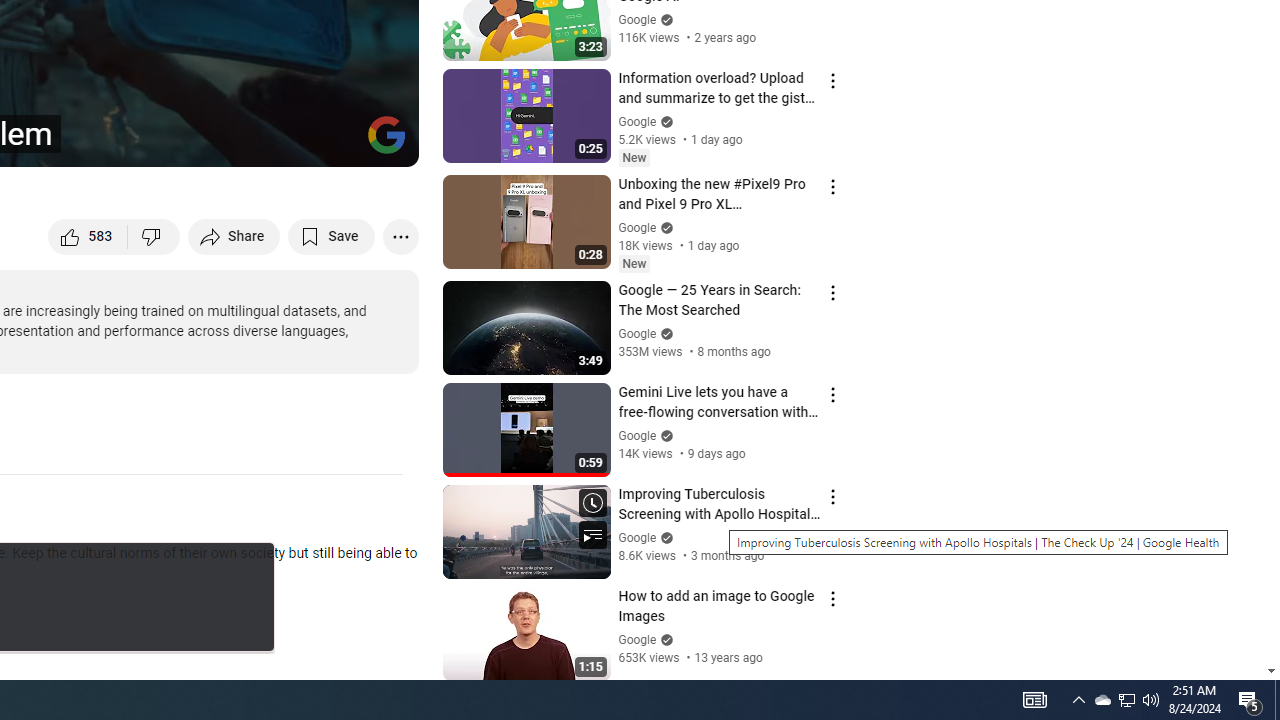  What do you see at coordinates (382, 142) in the screenshot?
I see `Full screen (f)` at bounding box center [382, 142].